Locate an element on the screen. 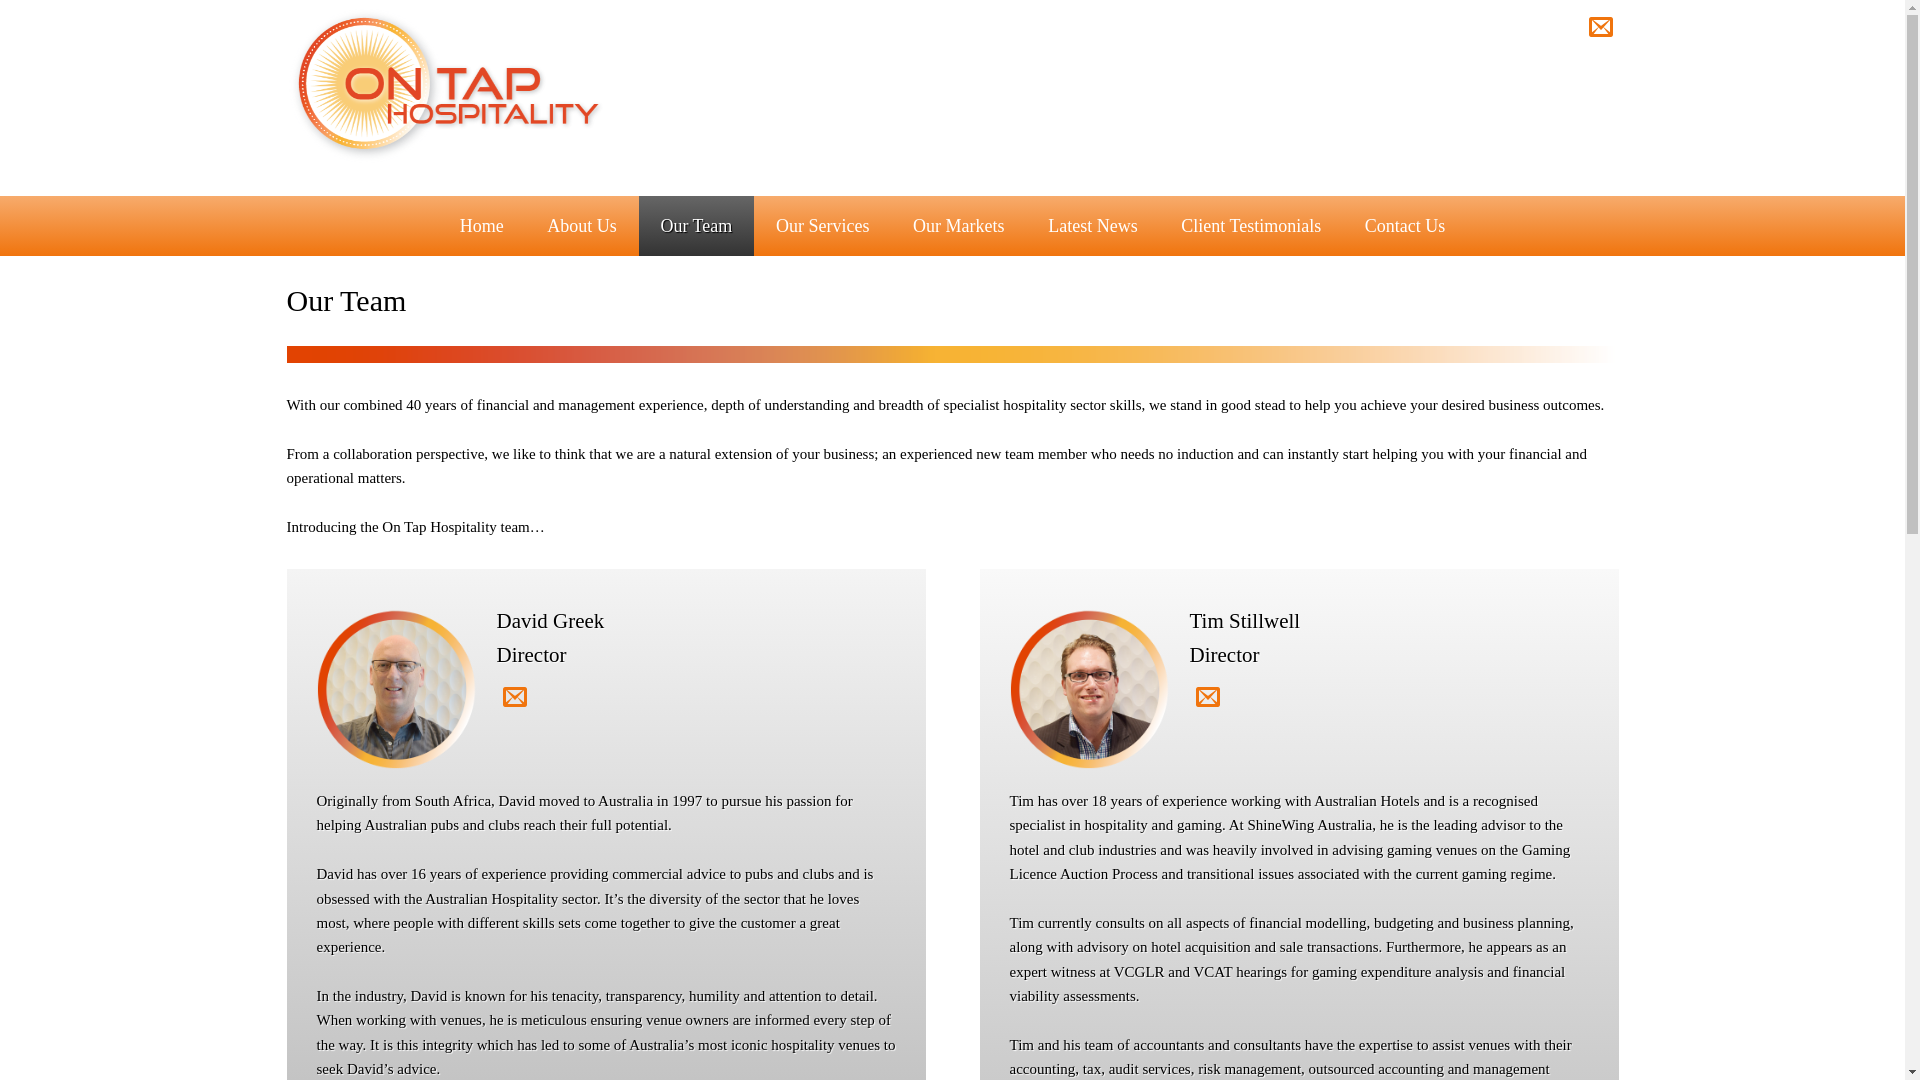 This screenshot has width=1920, height=1080. Latest News is located at coordinates (1092, 226).